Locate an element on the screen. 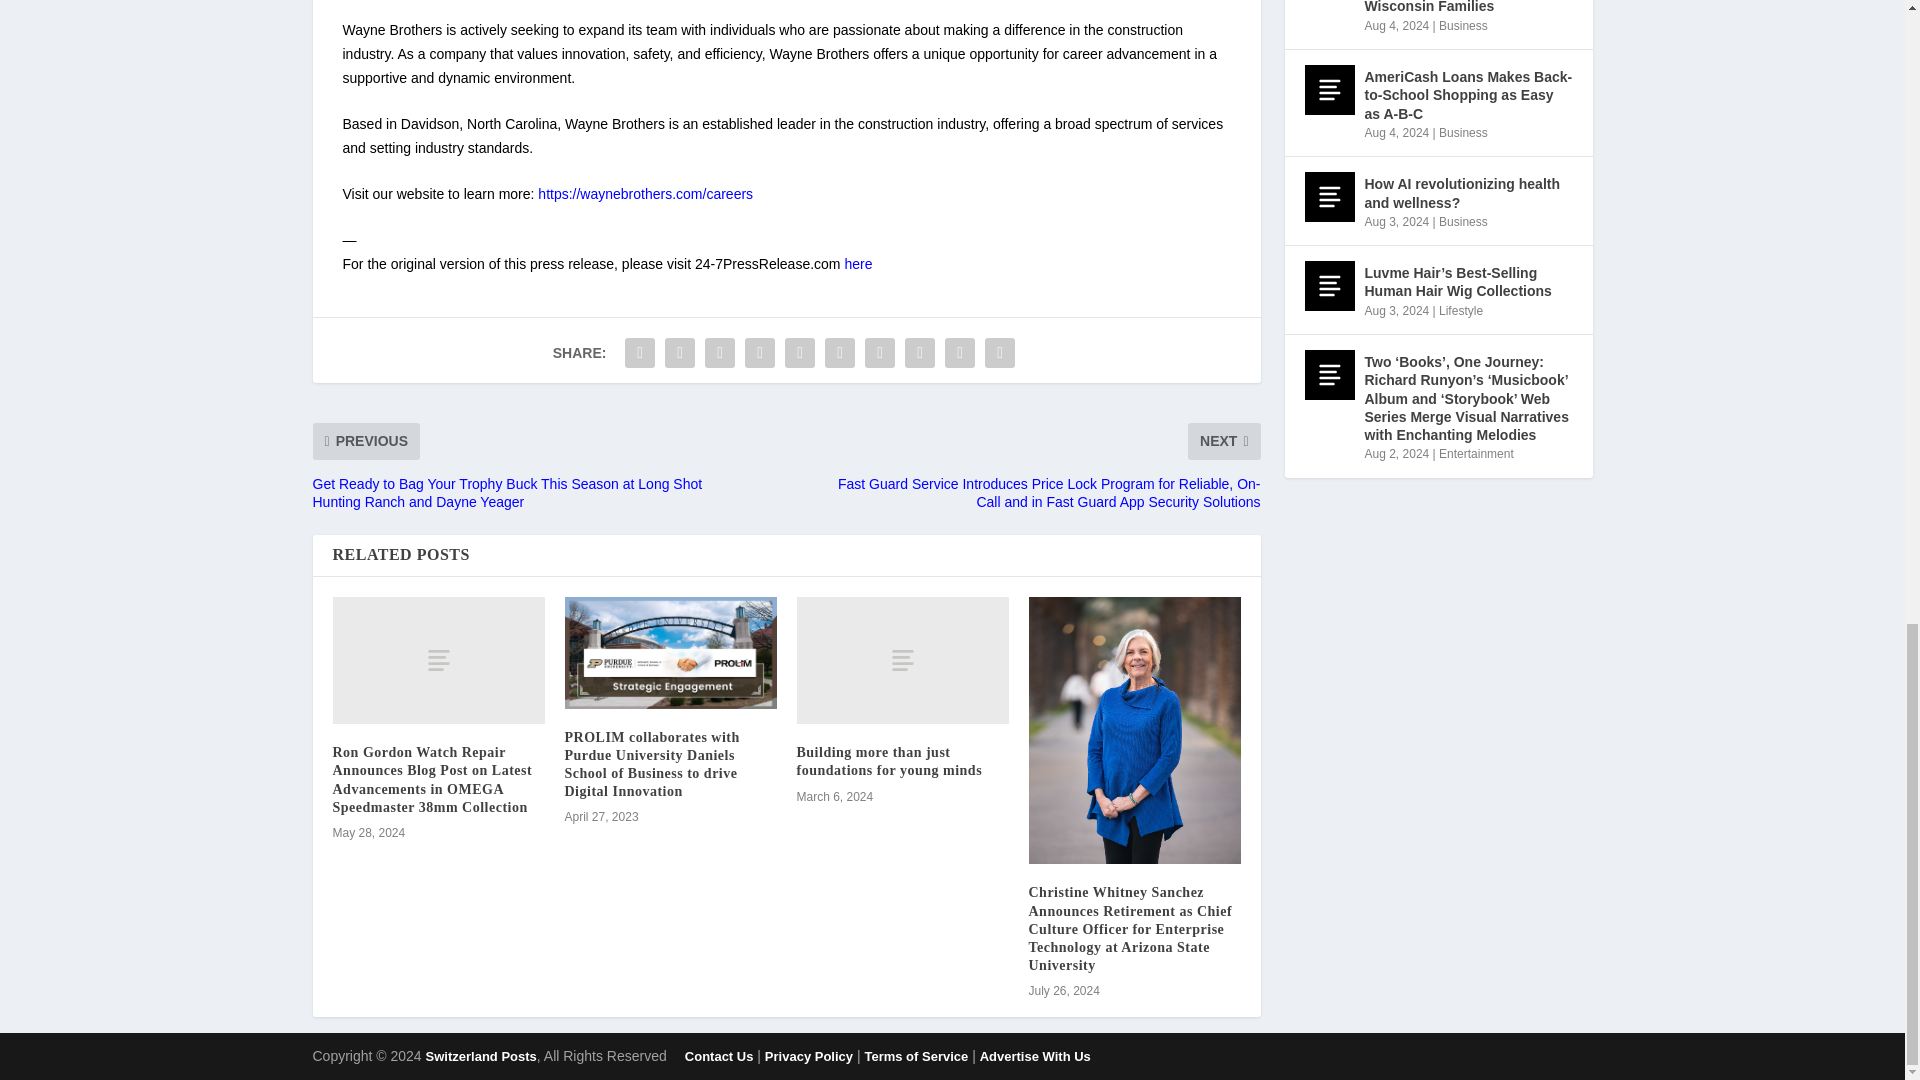  Building more than just foundations for young minds is located at coordinates (902, 660).